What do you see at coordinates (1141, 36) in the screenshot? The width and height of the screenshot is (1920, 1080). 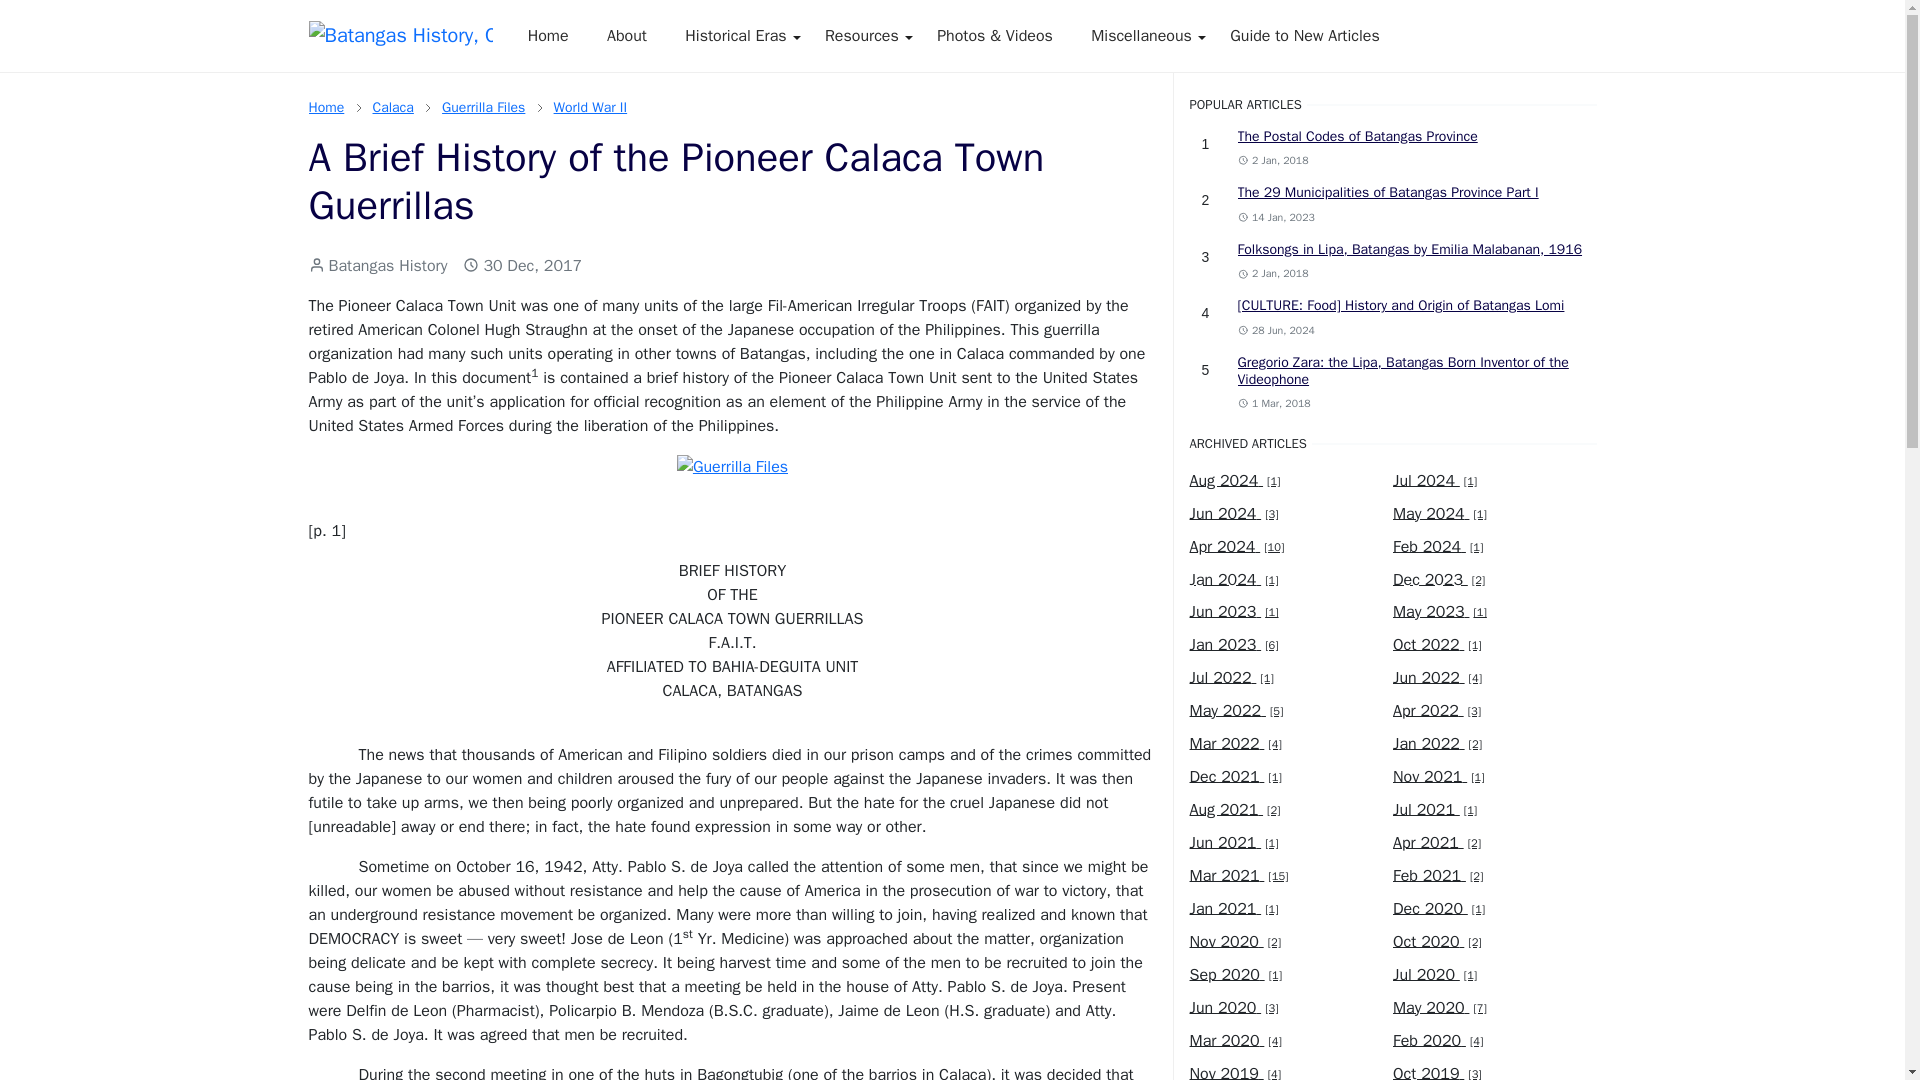 I see `Miscellaneous` at bounding box center [1141, 36].